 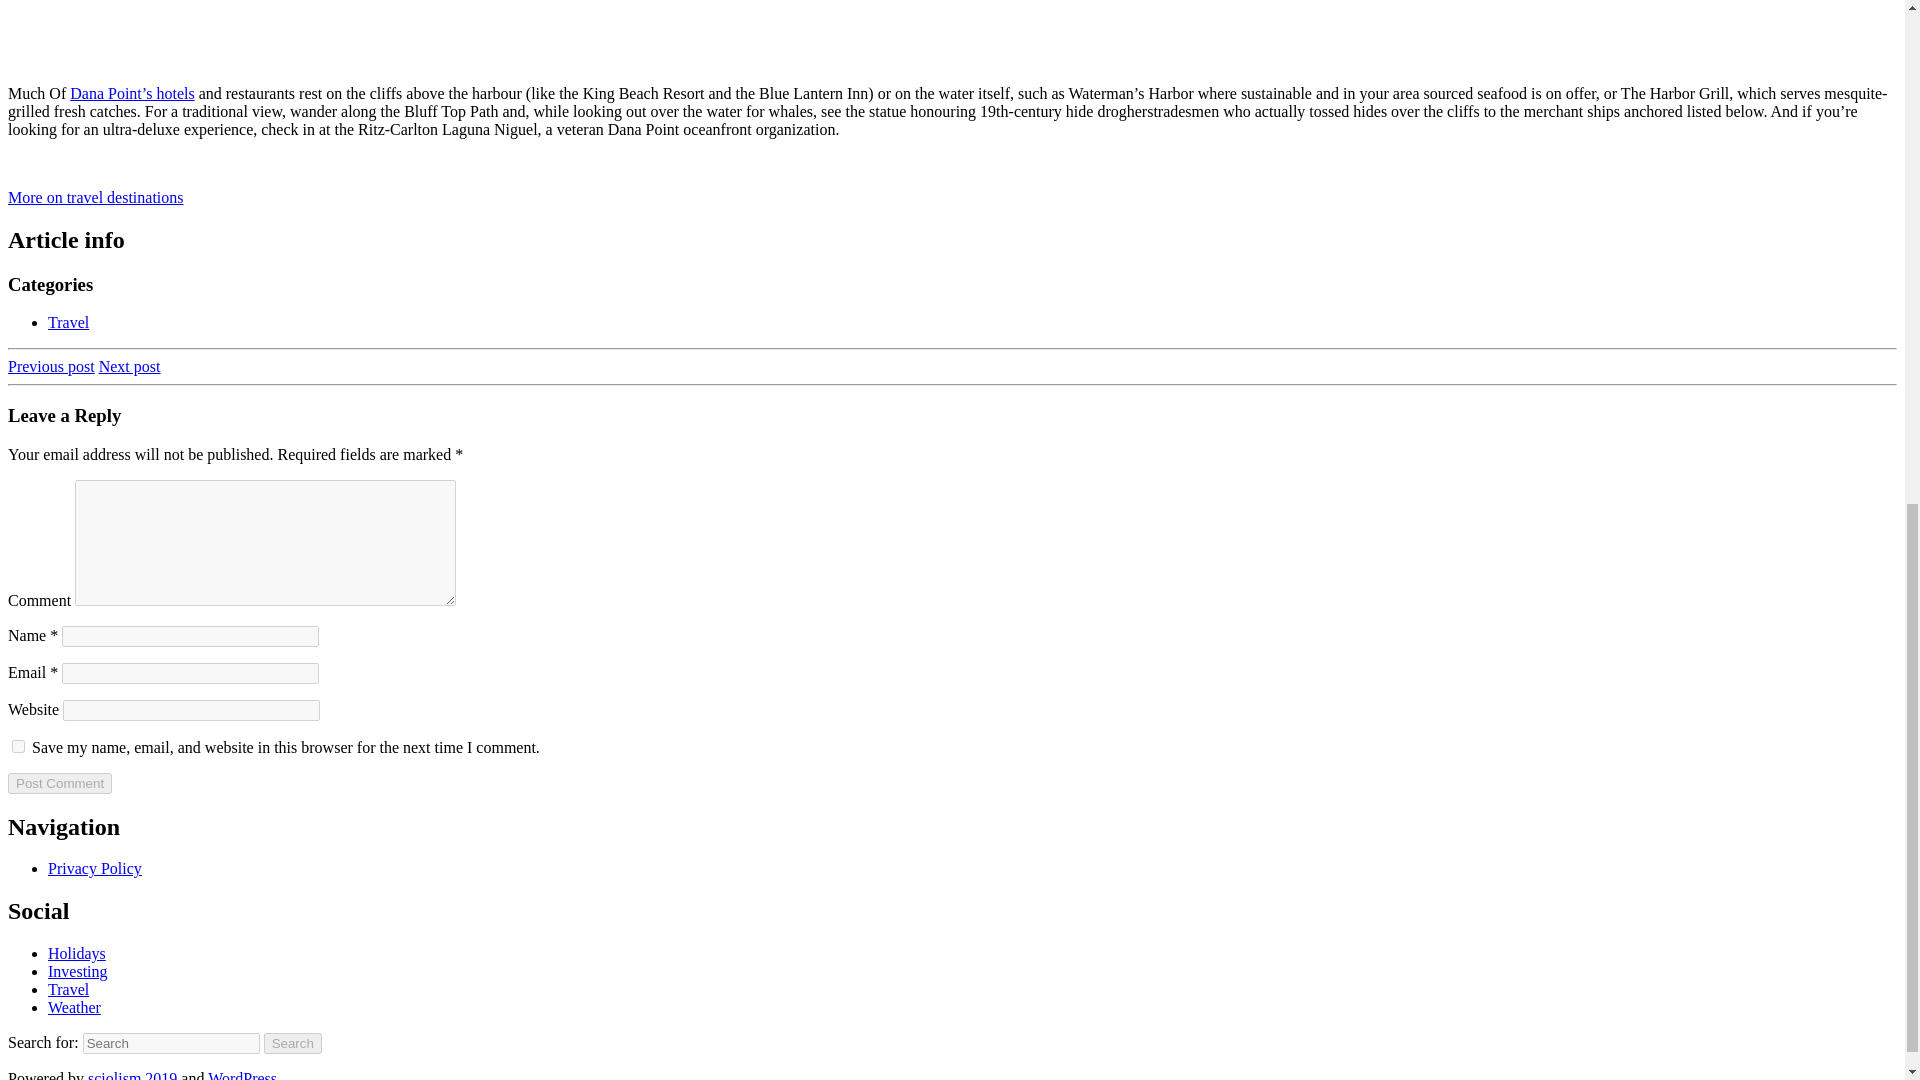 What do you see at coordinates (74, 1008) in the screenshot?
I see `Weather` at bounding box center [74, 1008].